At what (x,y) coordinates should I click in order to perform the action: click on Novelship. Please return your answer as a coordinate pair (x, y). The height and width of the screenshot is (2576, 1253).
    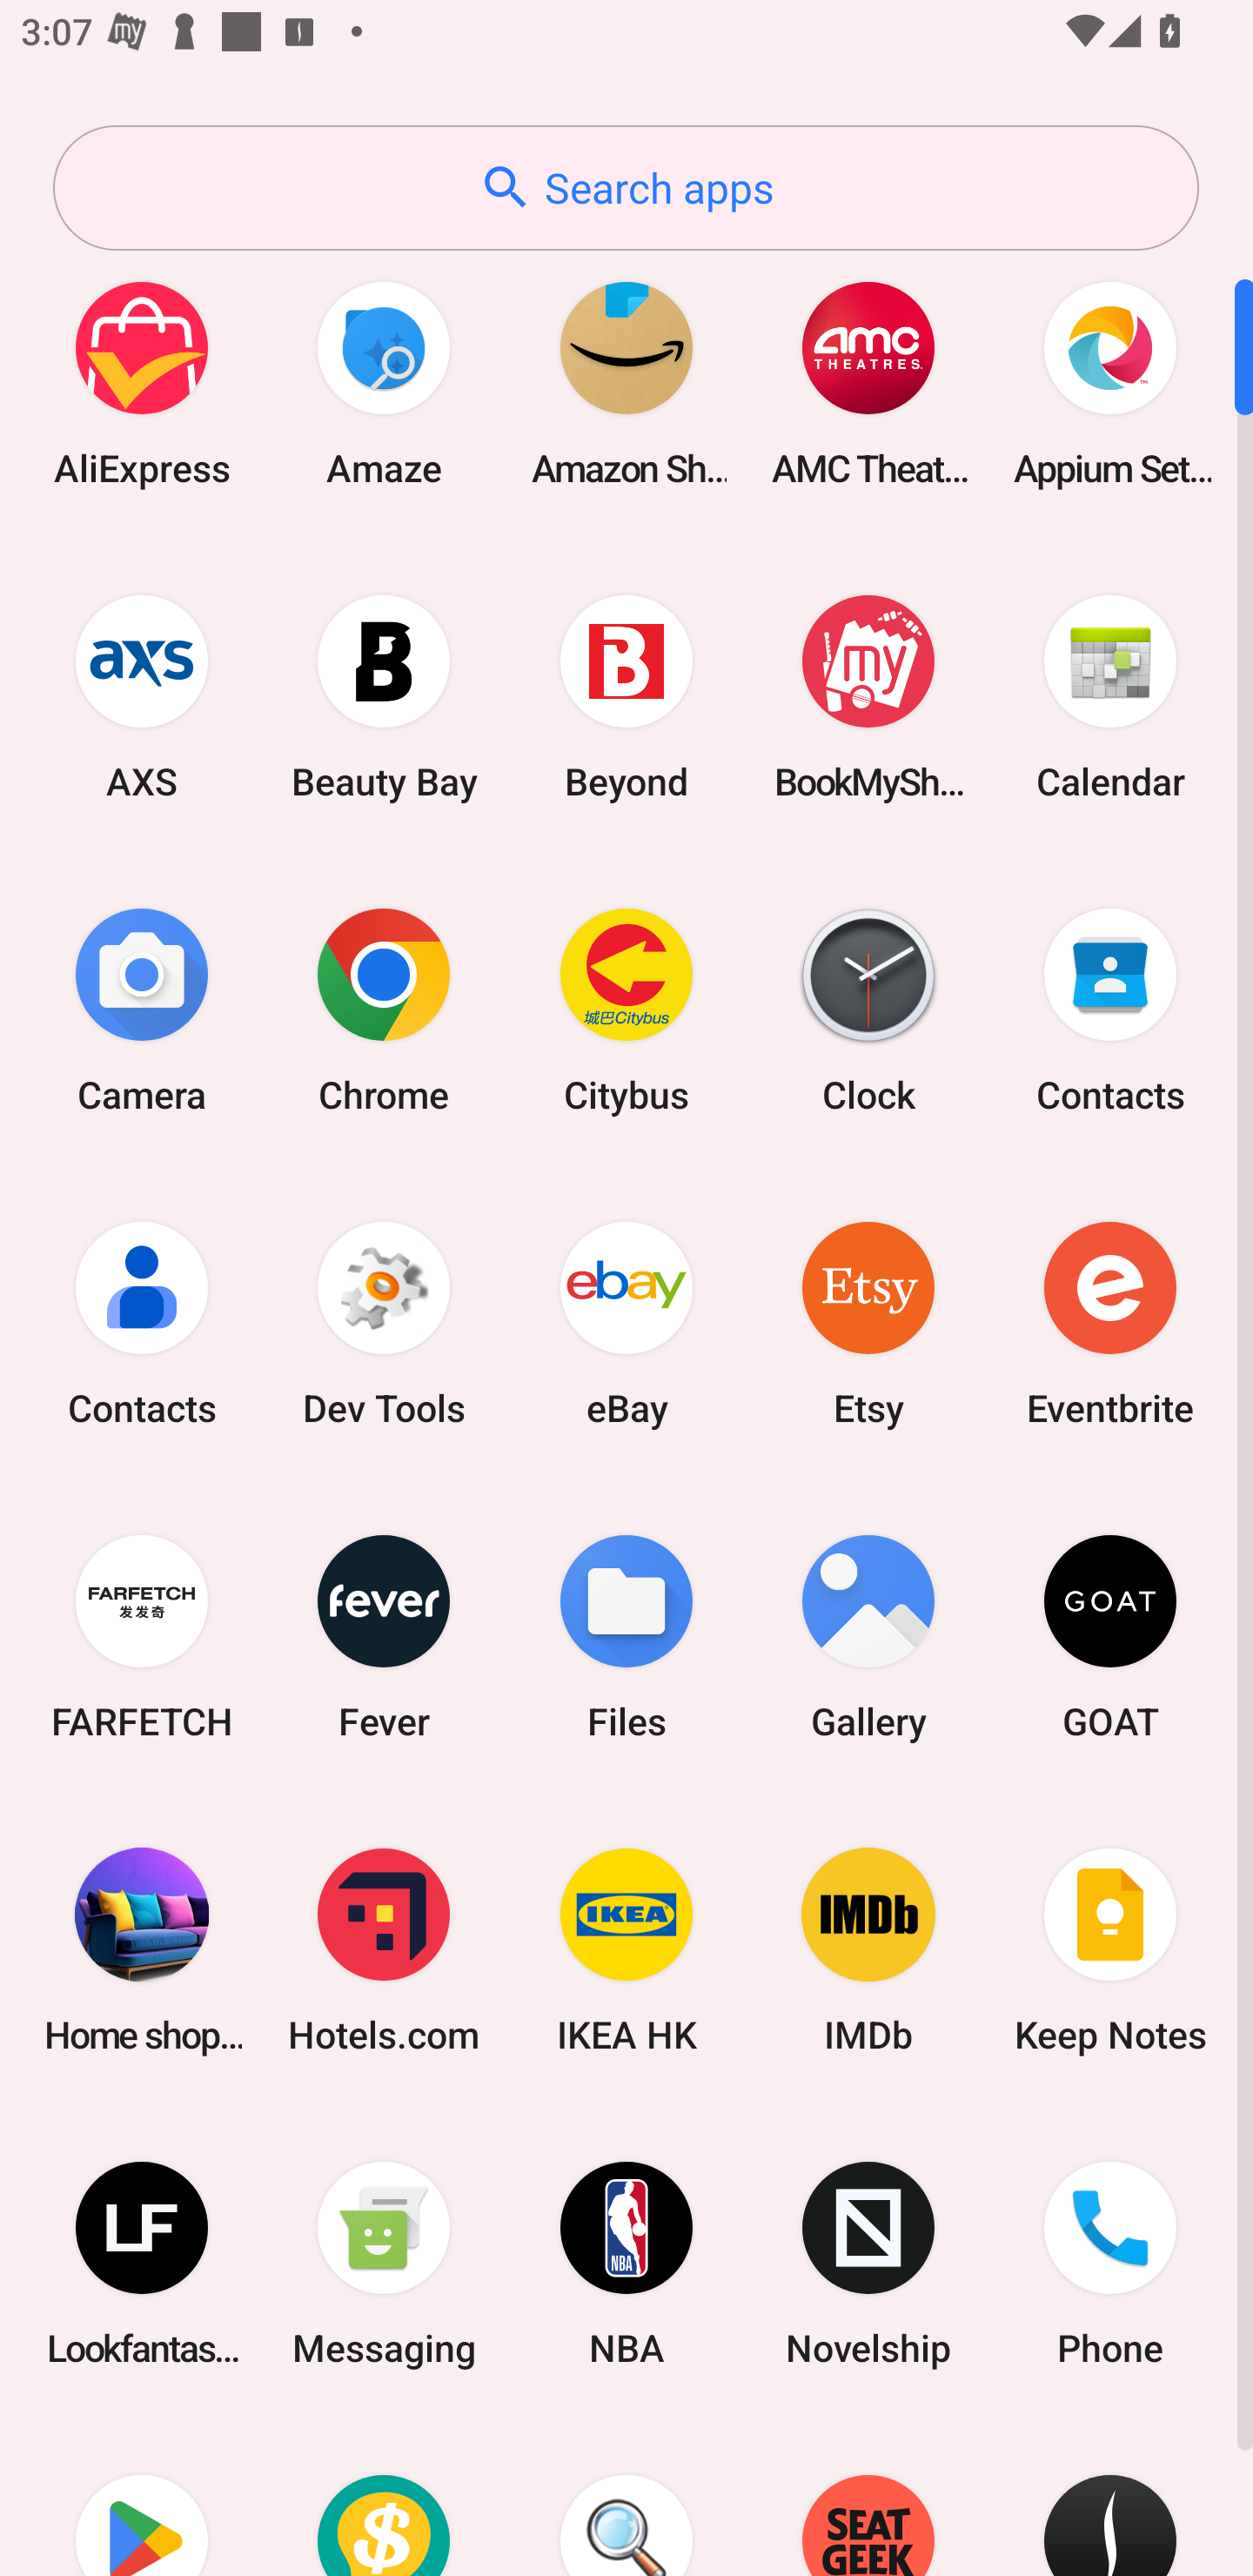
    Looking at the image, I should click on (868, 2264).